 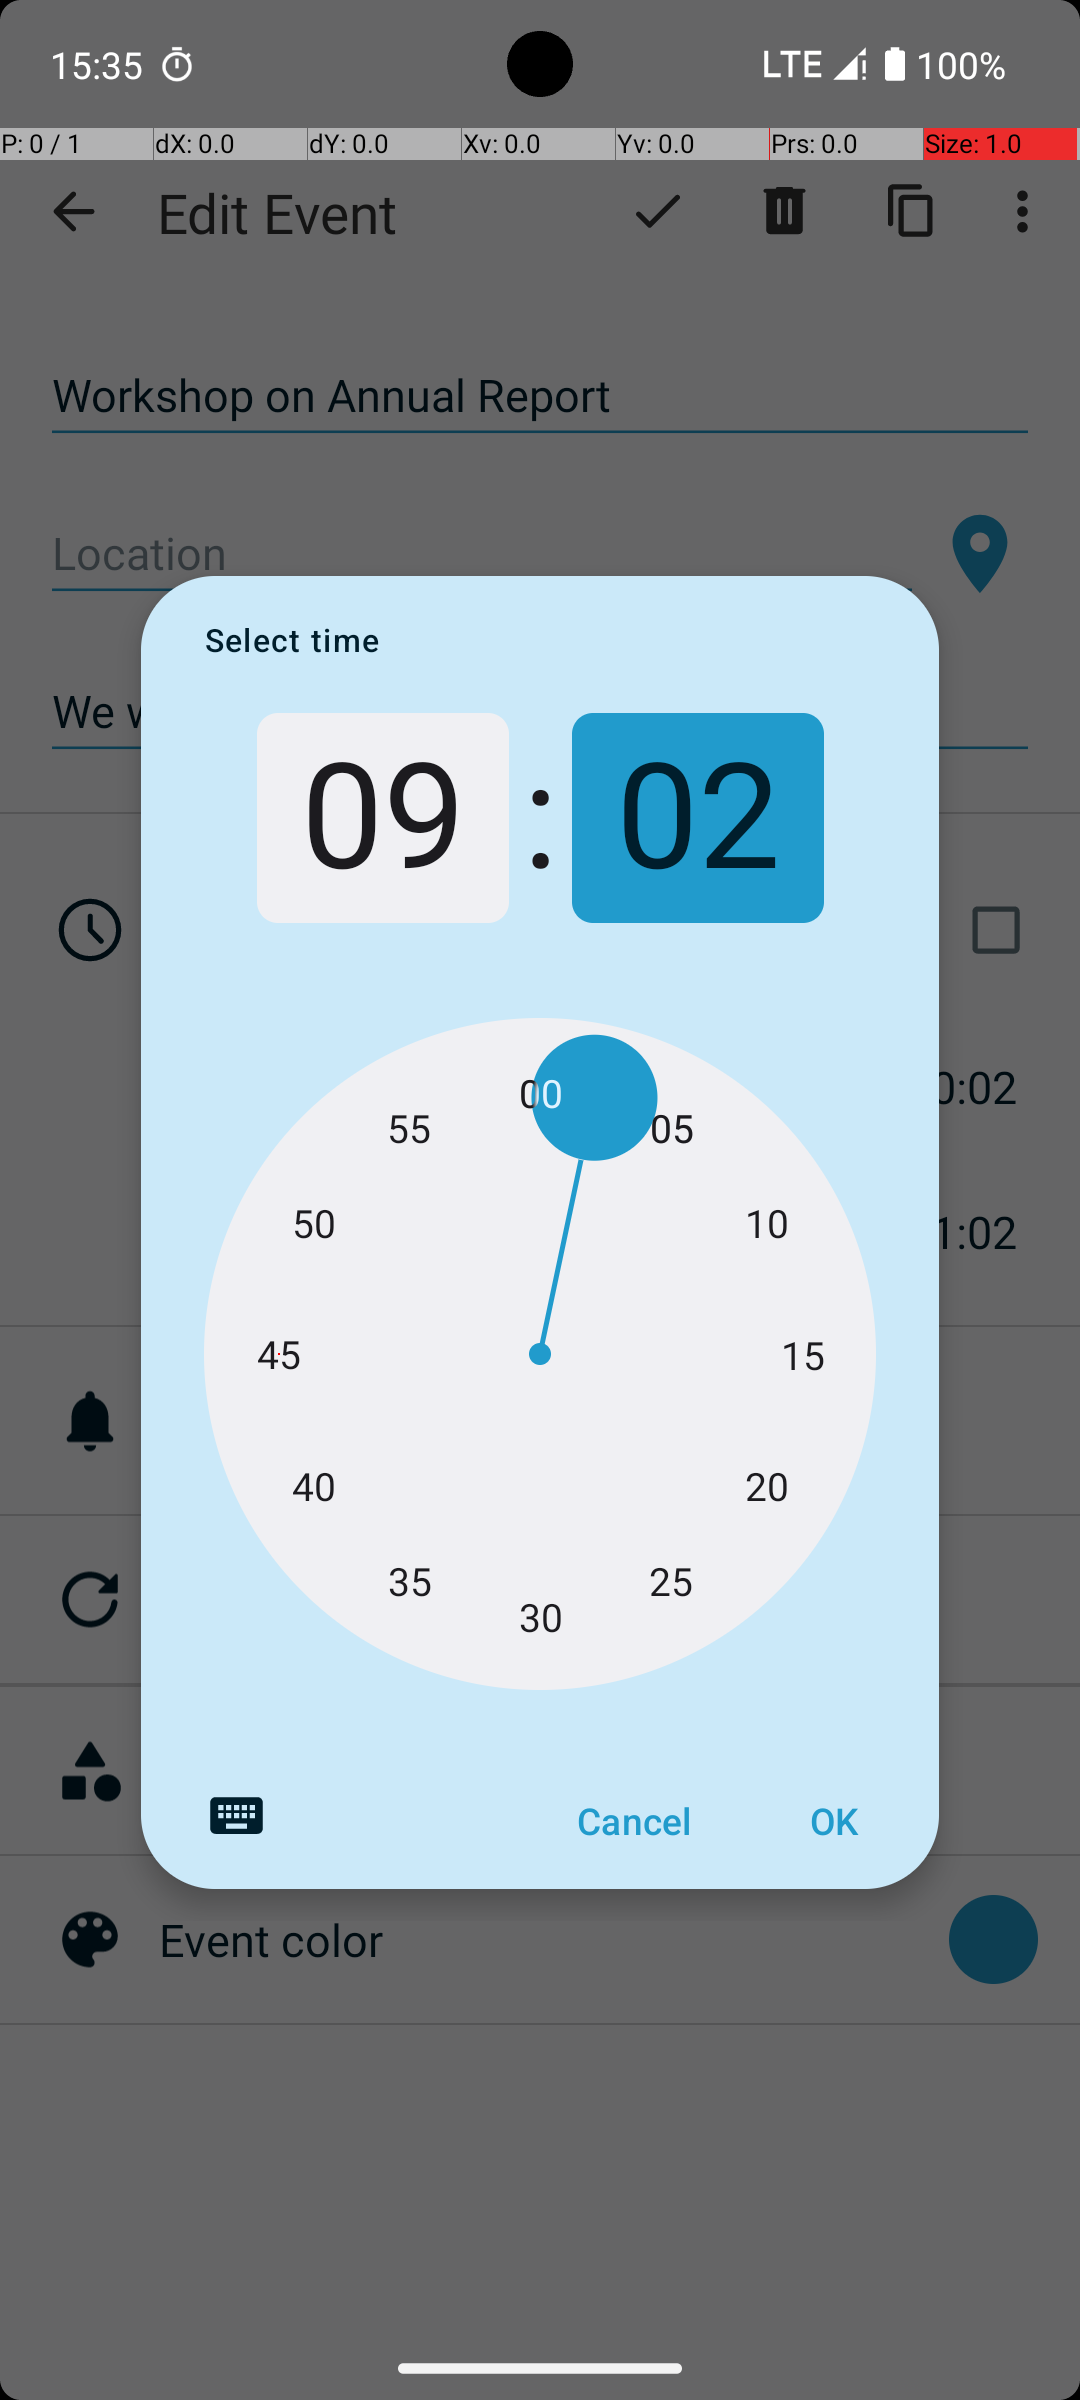 I want to click on 02, so click(x=698, y=818).